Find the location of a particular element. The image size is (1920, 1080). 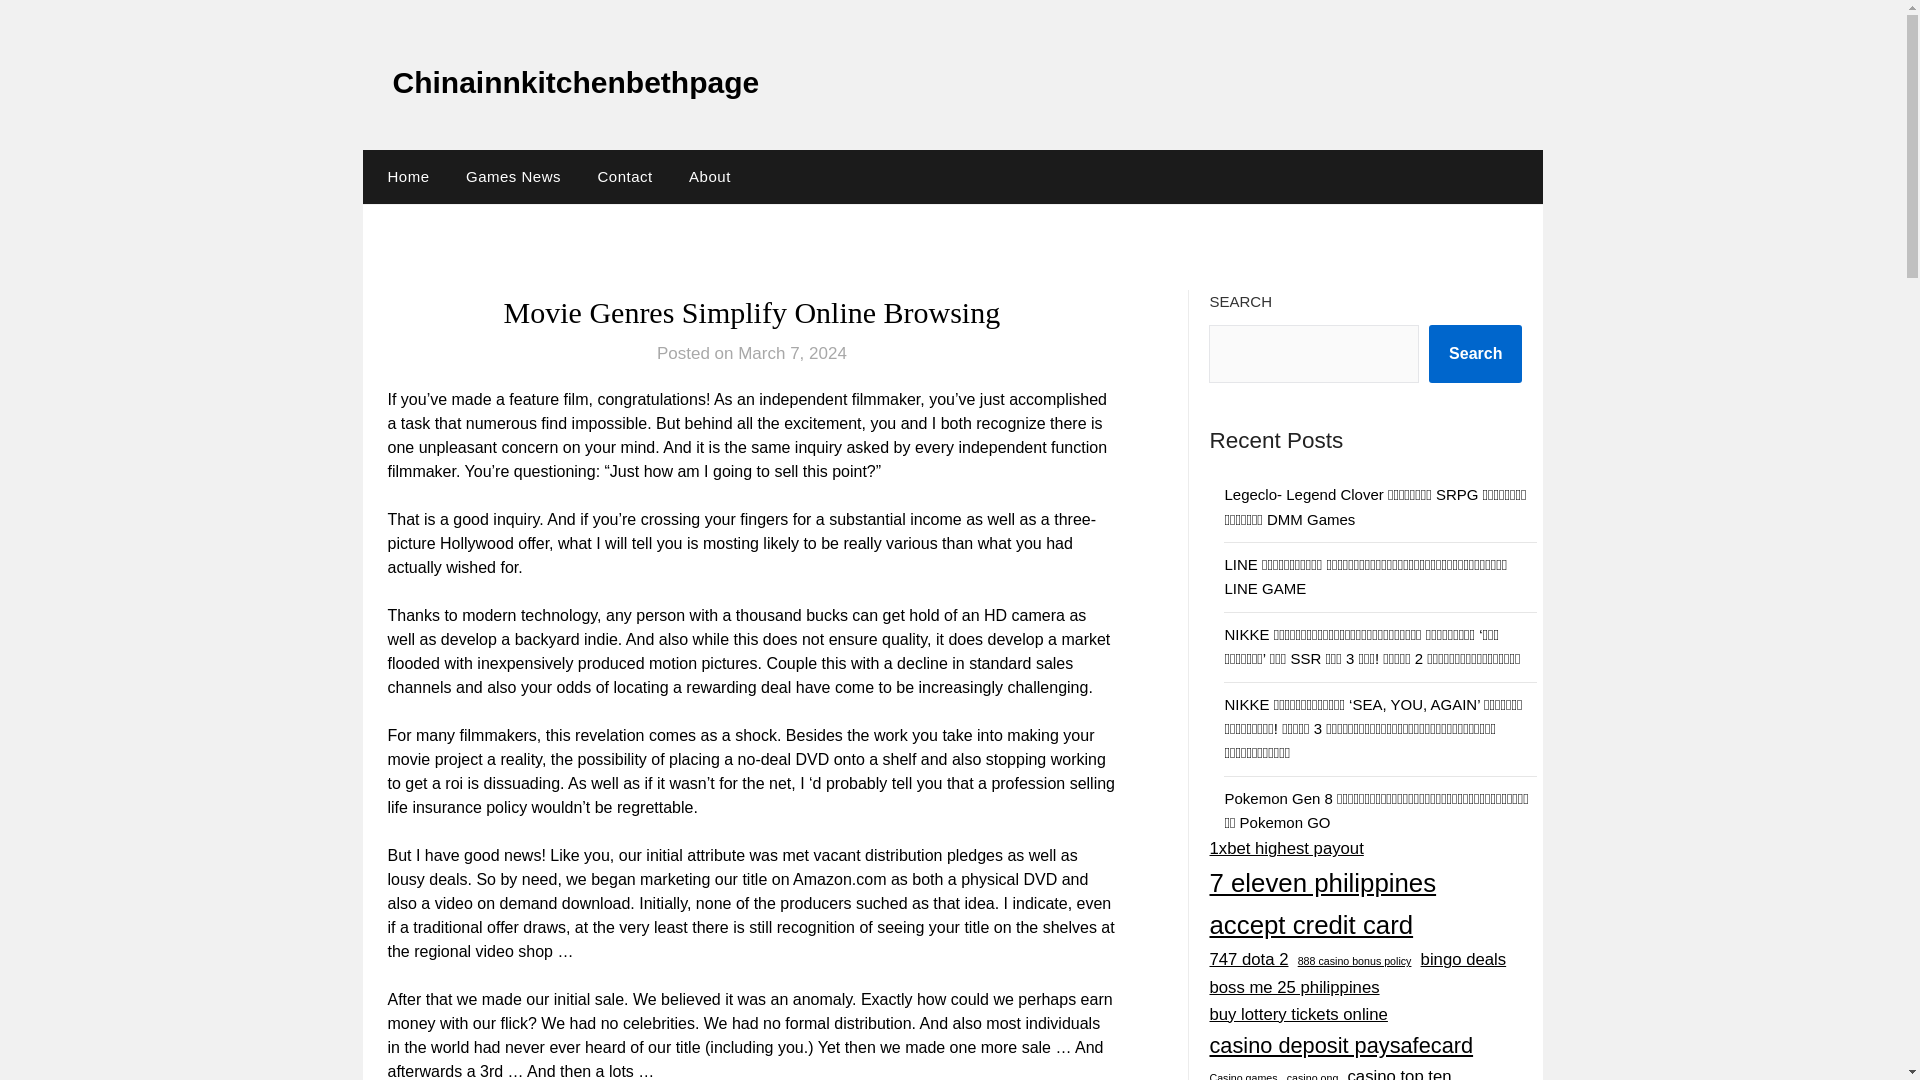

casino ong is located at coordinates (1312, 1075).